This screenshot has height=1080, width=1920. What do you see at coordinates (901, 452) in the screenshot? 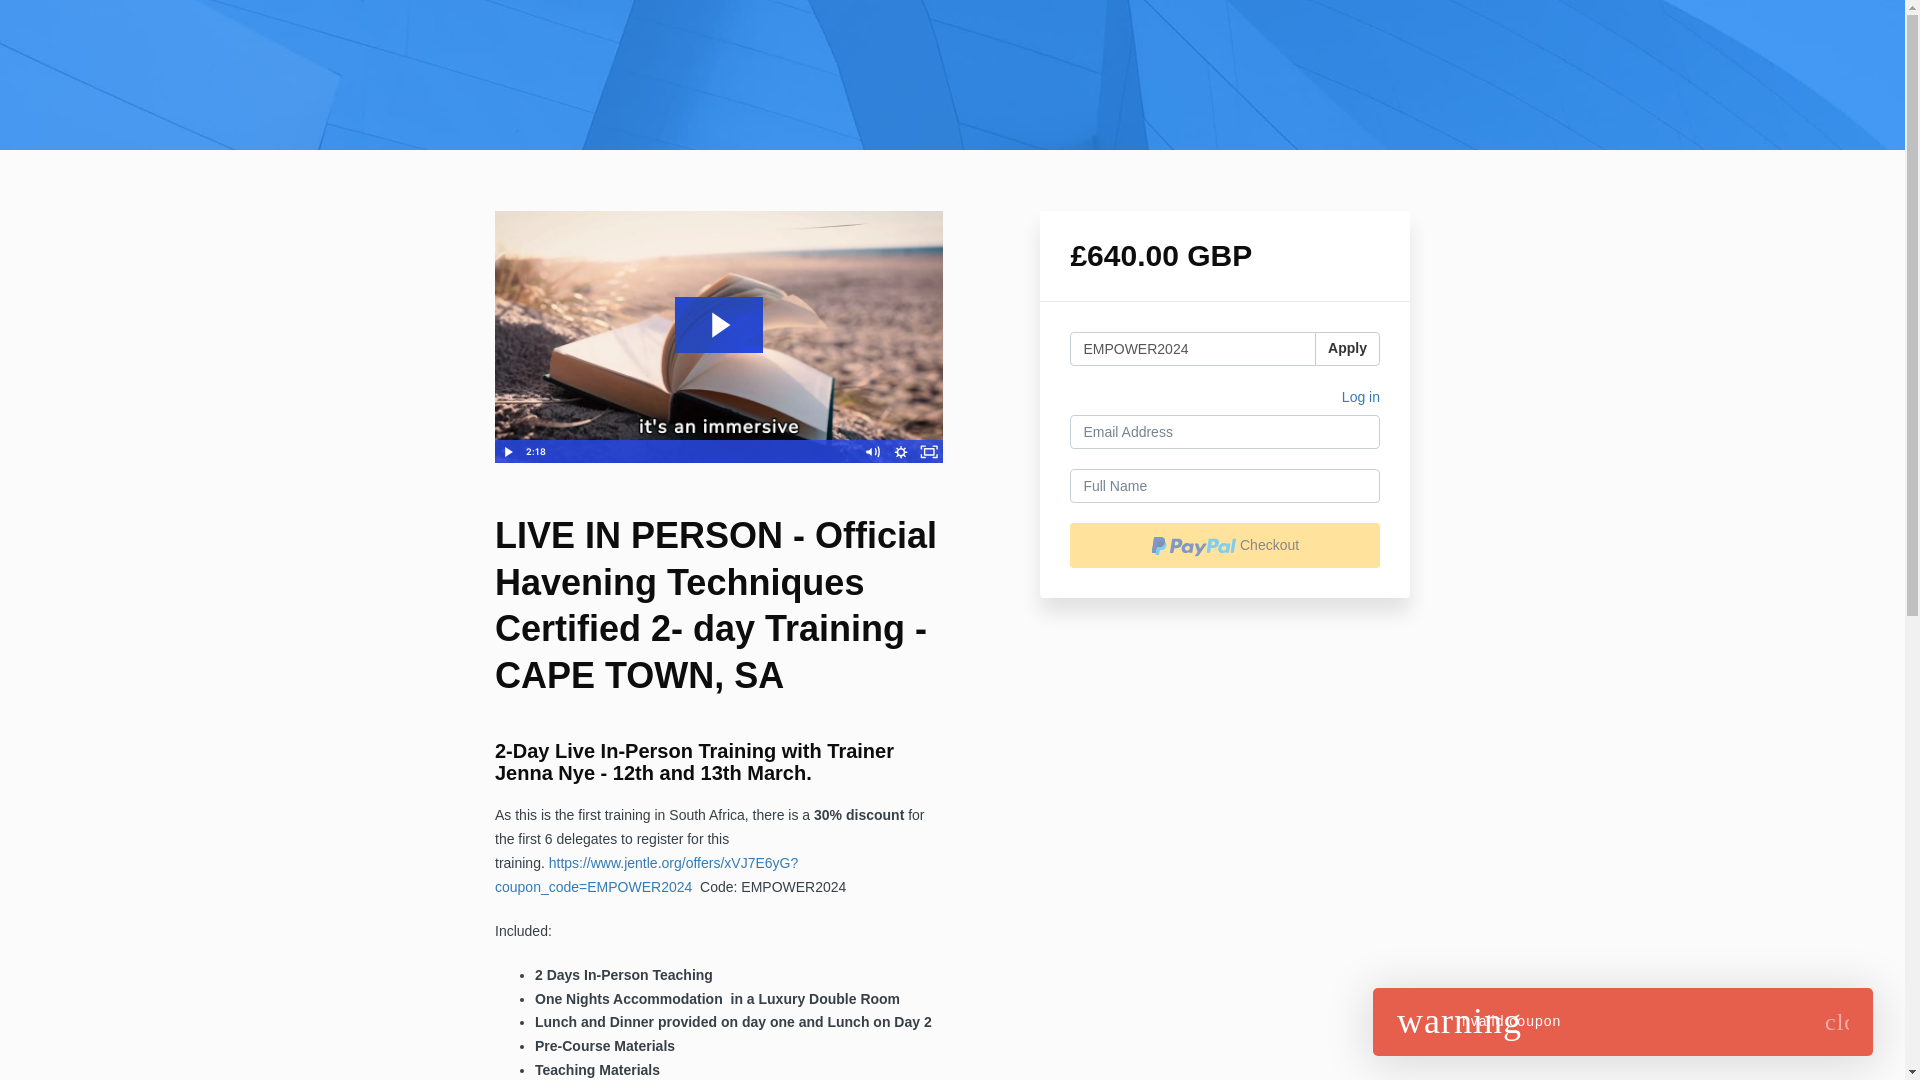
I see `Show settings menu` at bounding box center [901, 452].